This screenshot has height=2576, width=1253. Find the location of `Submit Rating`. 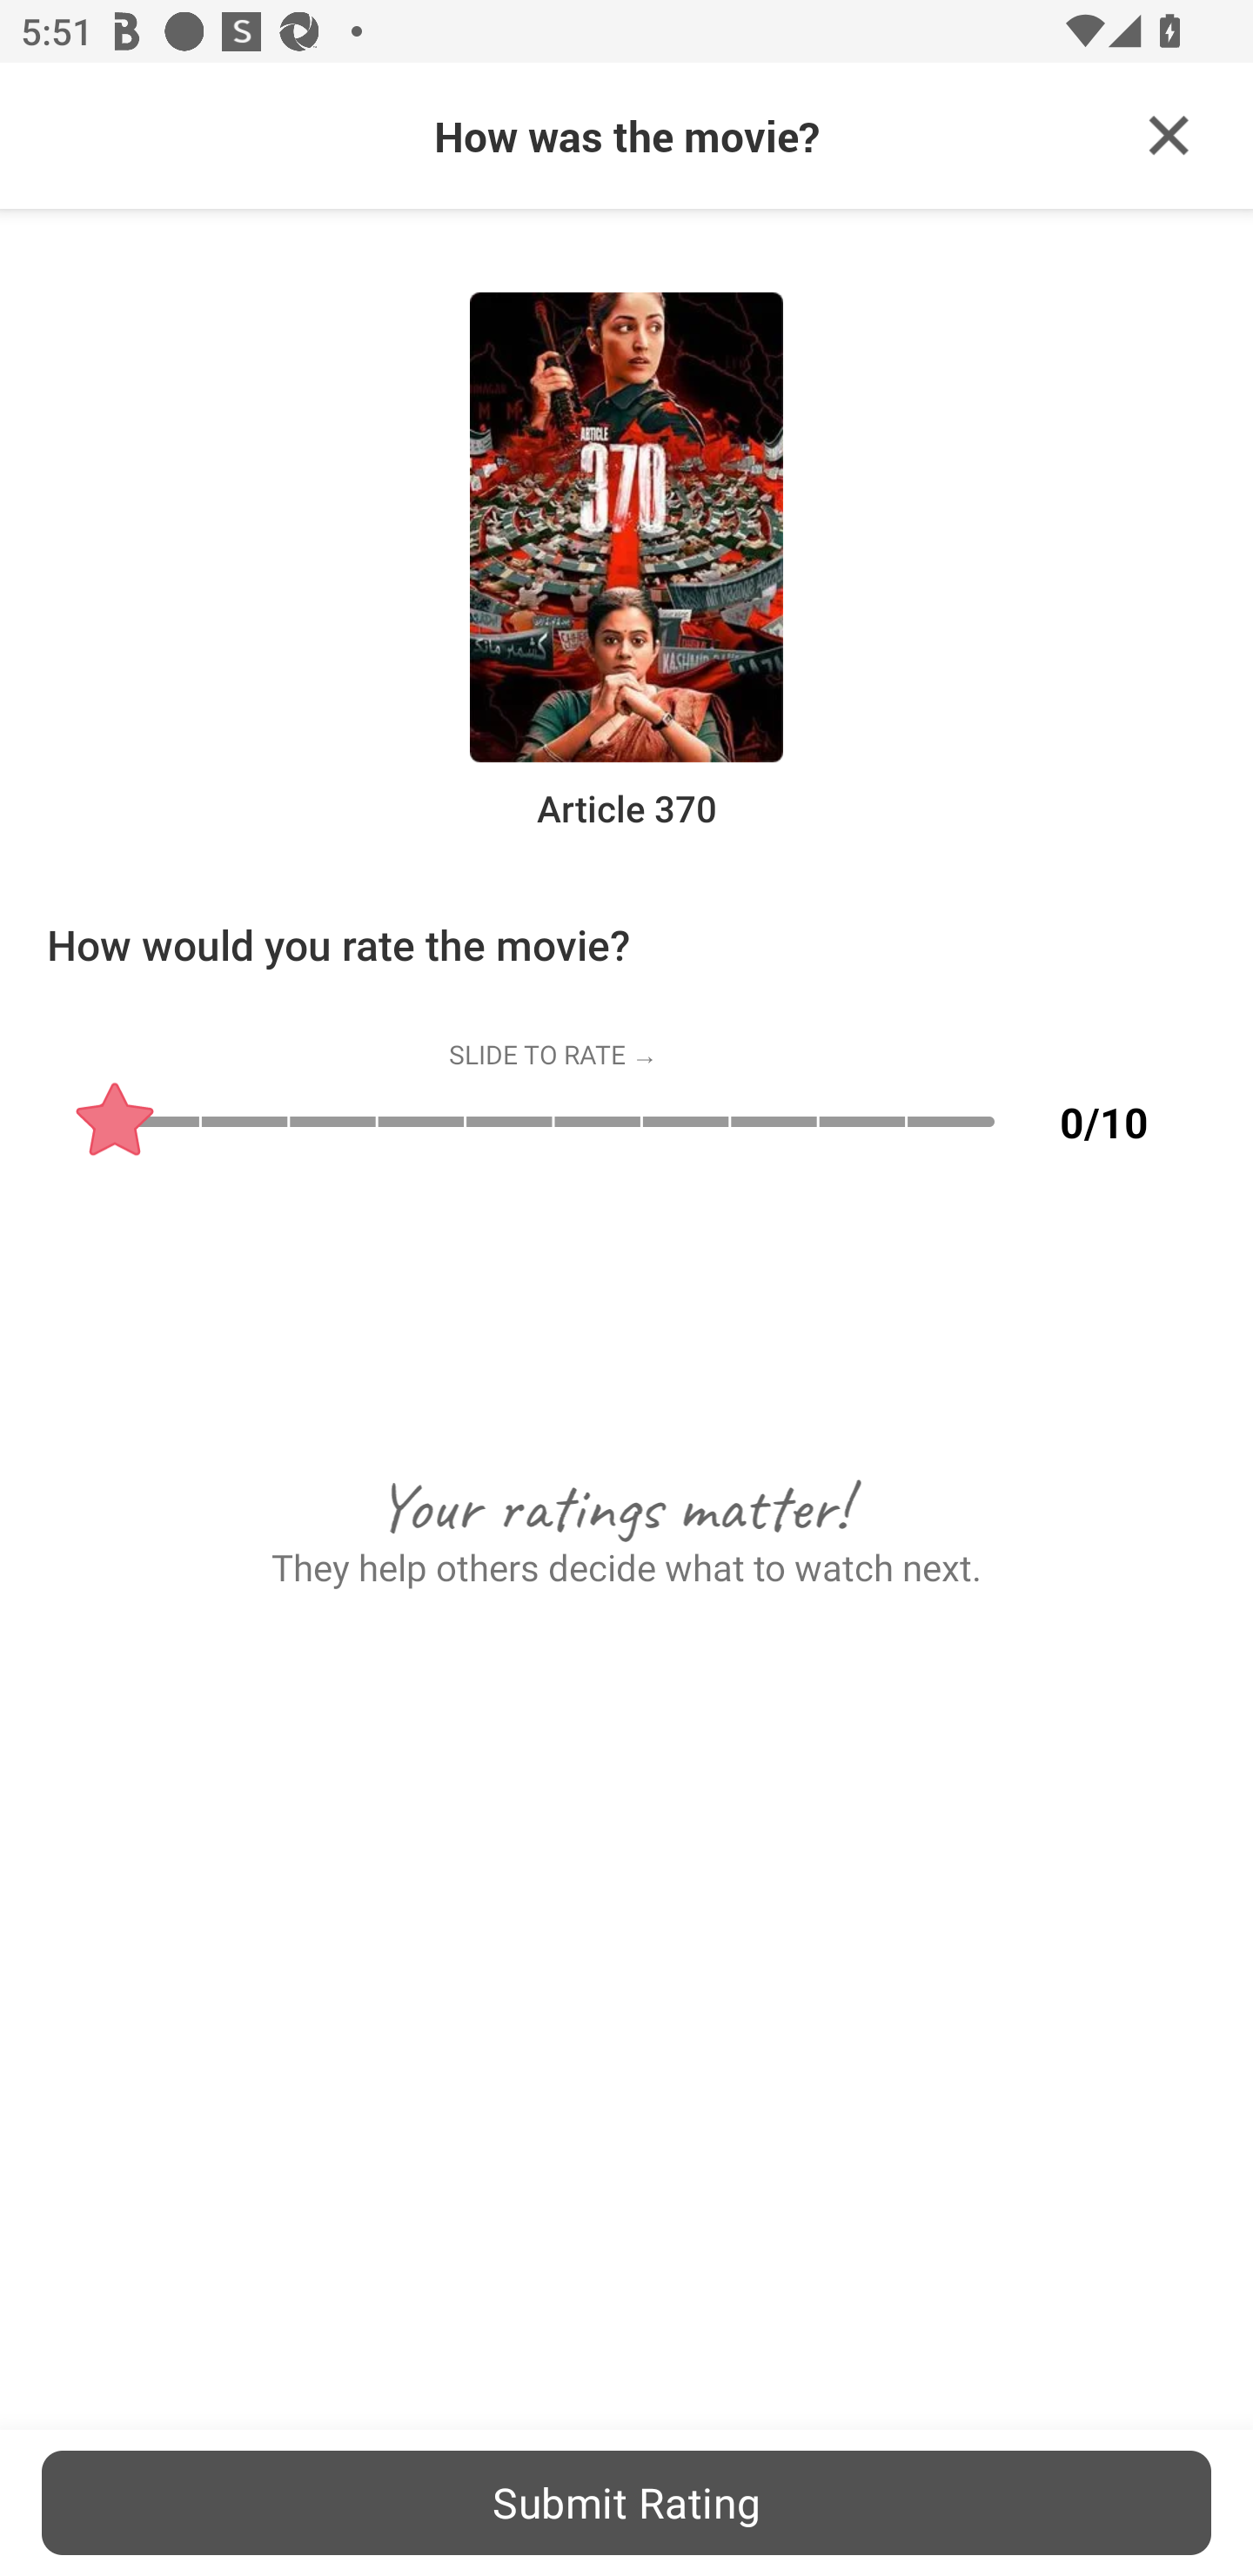

Submit Rating is located at coordinates (626, 2502).